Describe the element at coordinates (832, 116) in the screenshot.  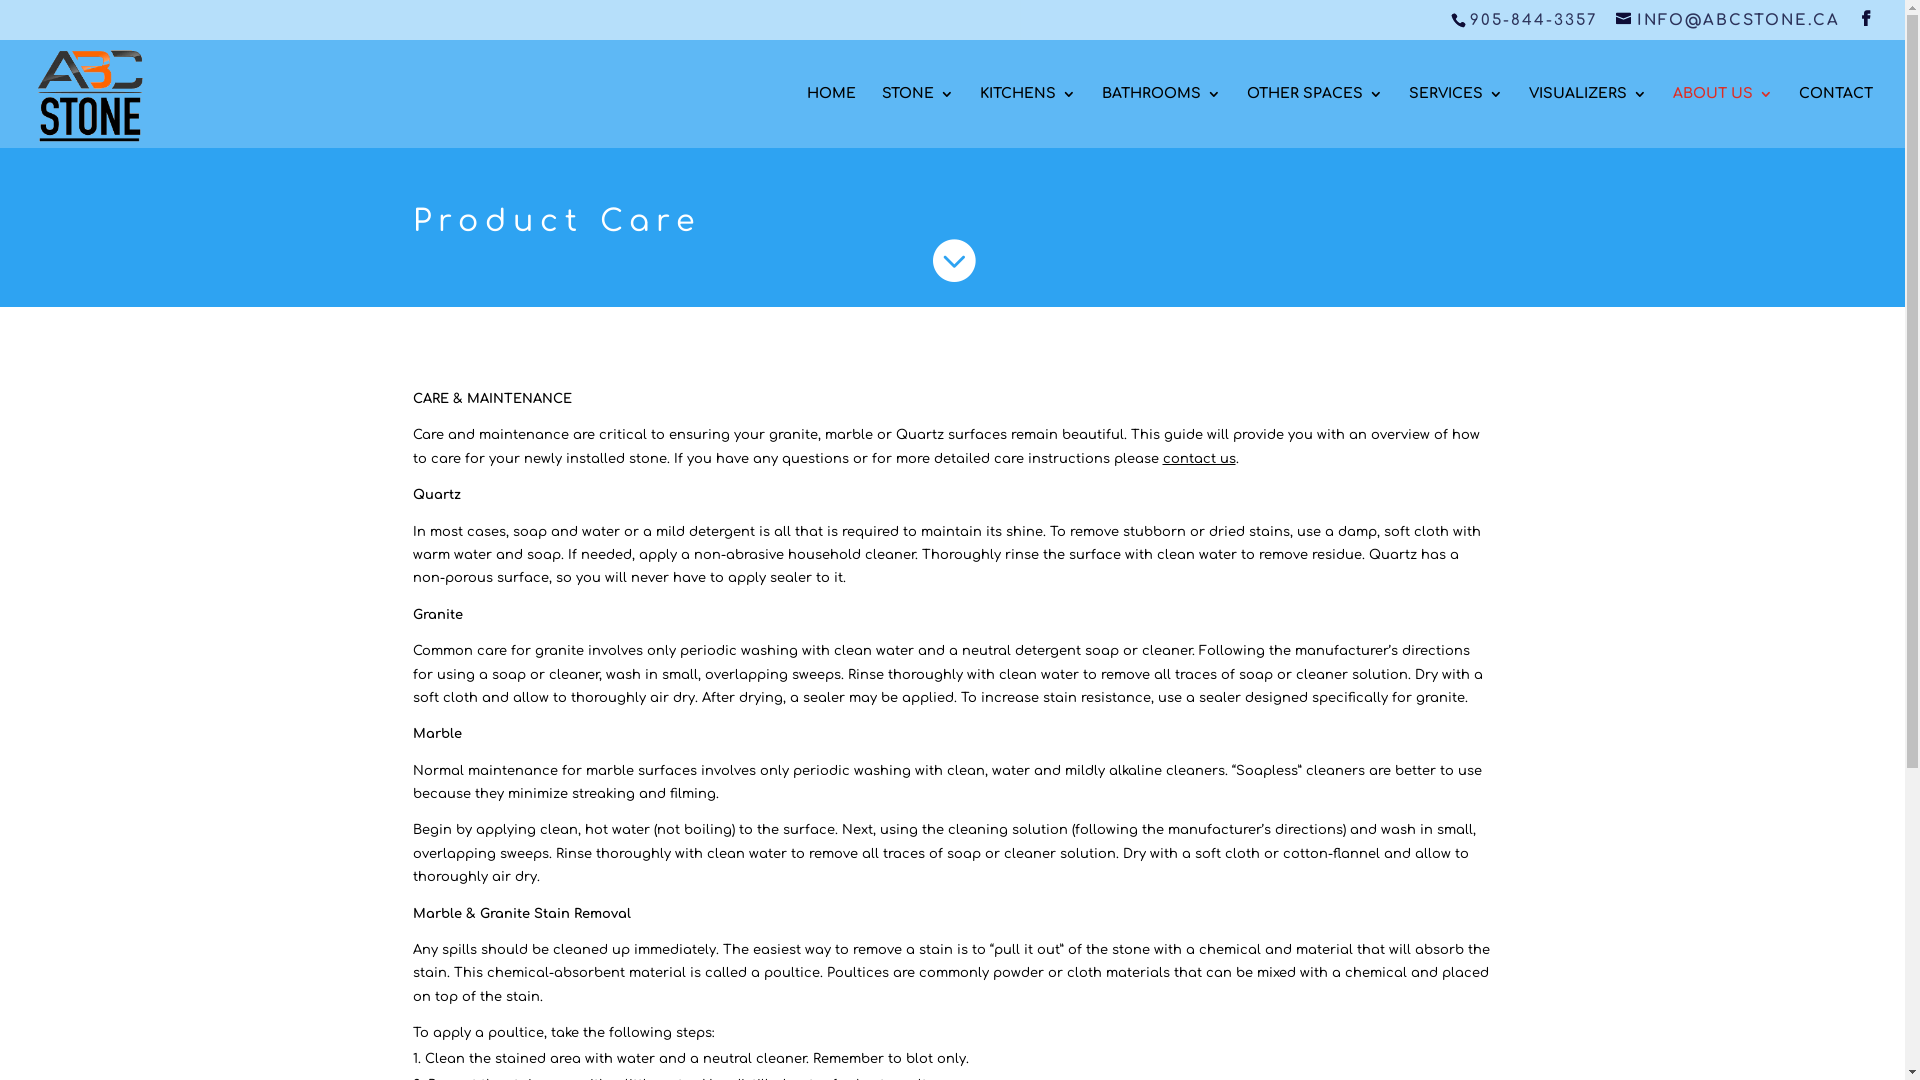
I see `HOME` at that location.